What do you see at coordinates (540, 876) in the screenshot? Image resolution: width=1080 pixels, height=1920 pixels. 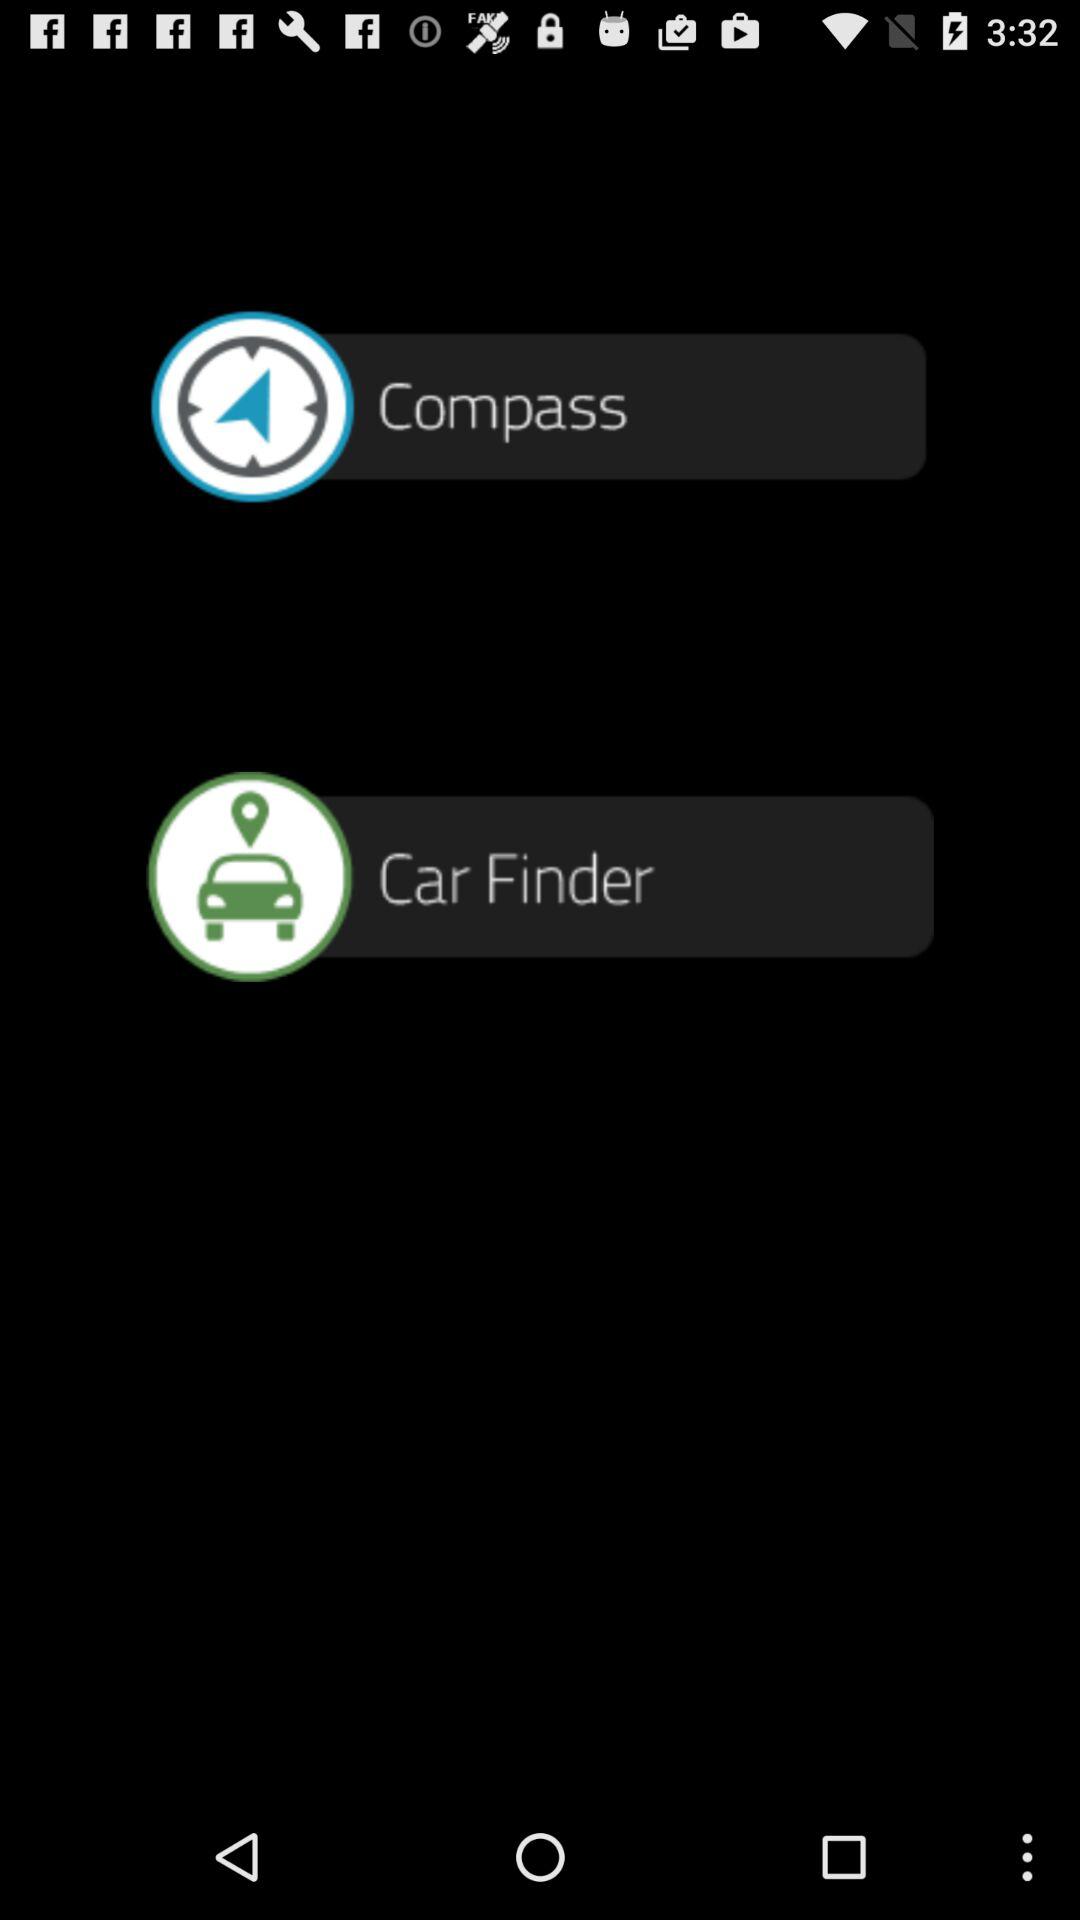 I see `go to location` at bounding box center [540, 876].